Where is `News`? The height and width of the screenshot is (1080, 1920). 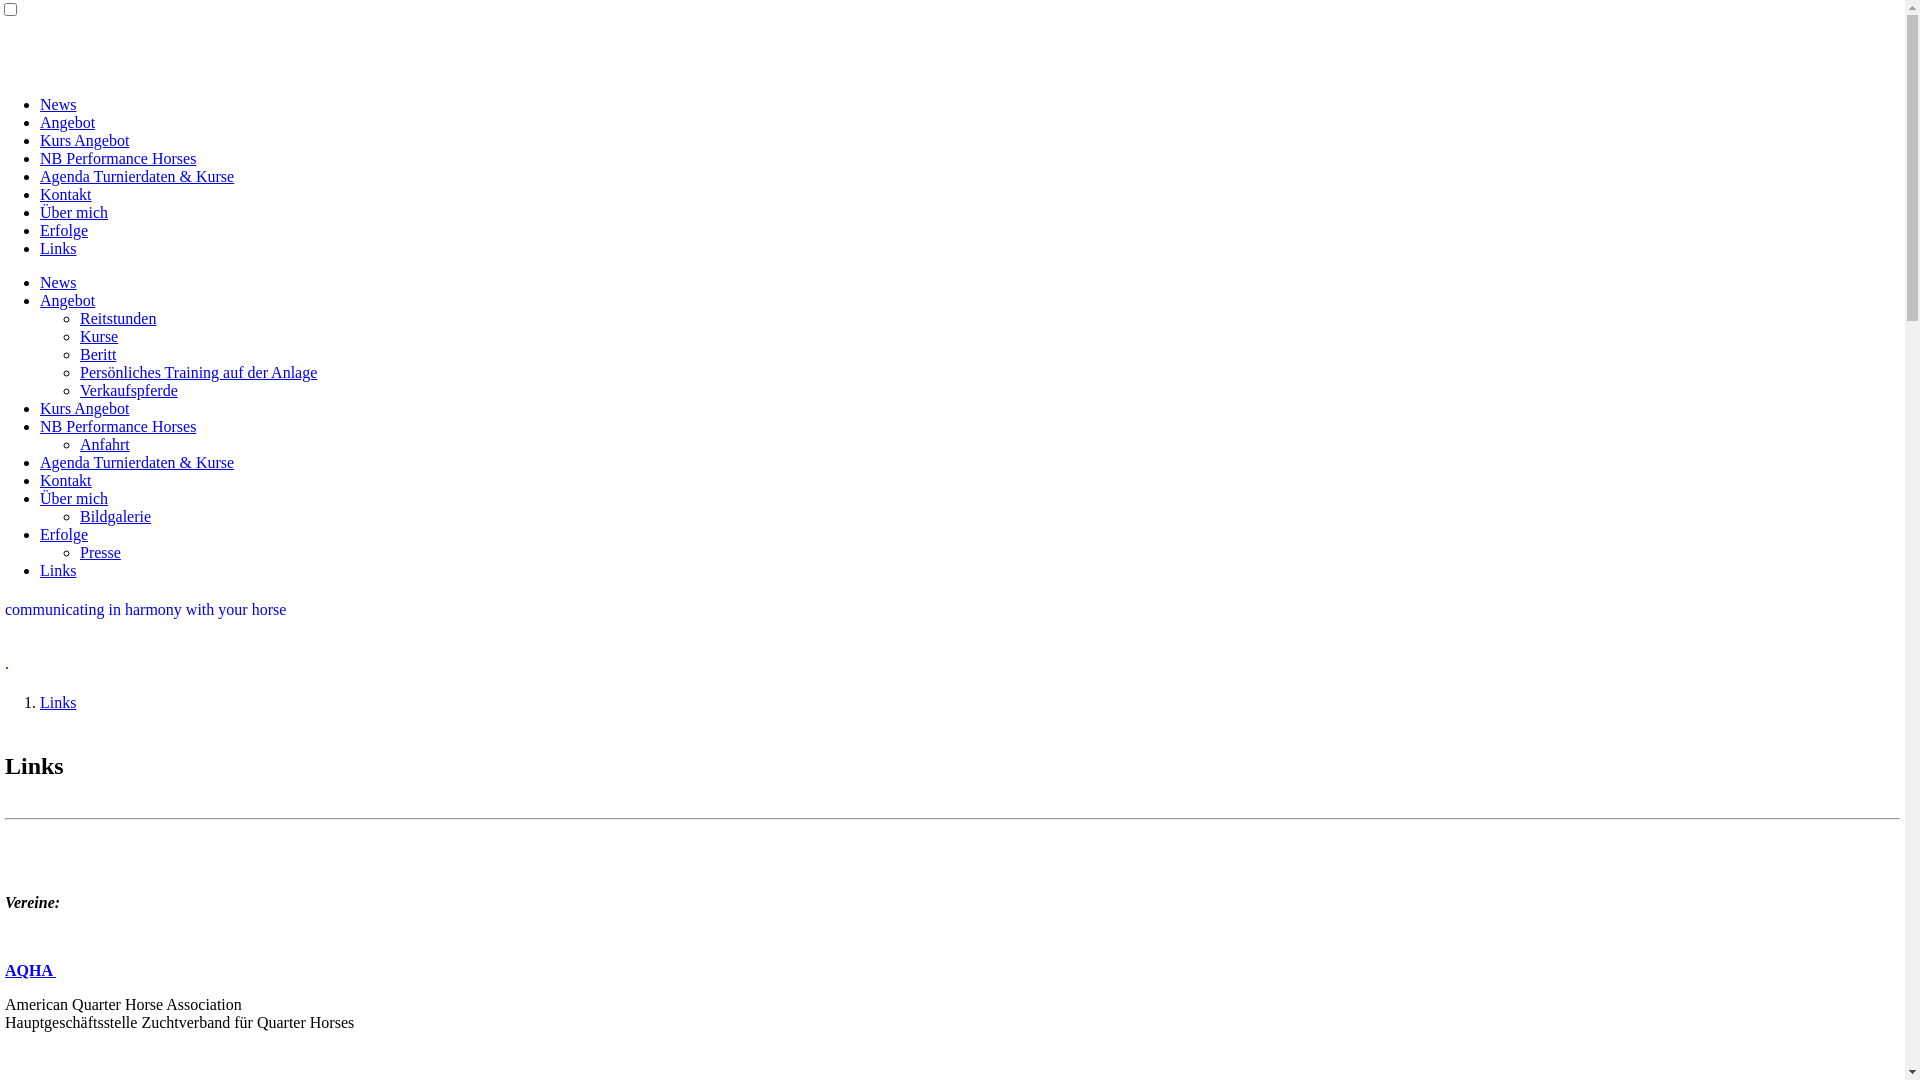
News is located at coordinates (58, 104).